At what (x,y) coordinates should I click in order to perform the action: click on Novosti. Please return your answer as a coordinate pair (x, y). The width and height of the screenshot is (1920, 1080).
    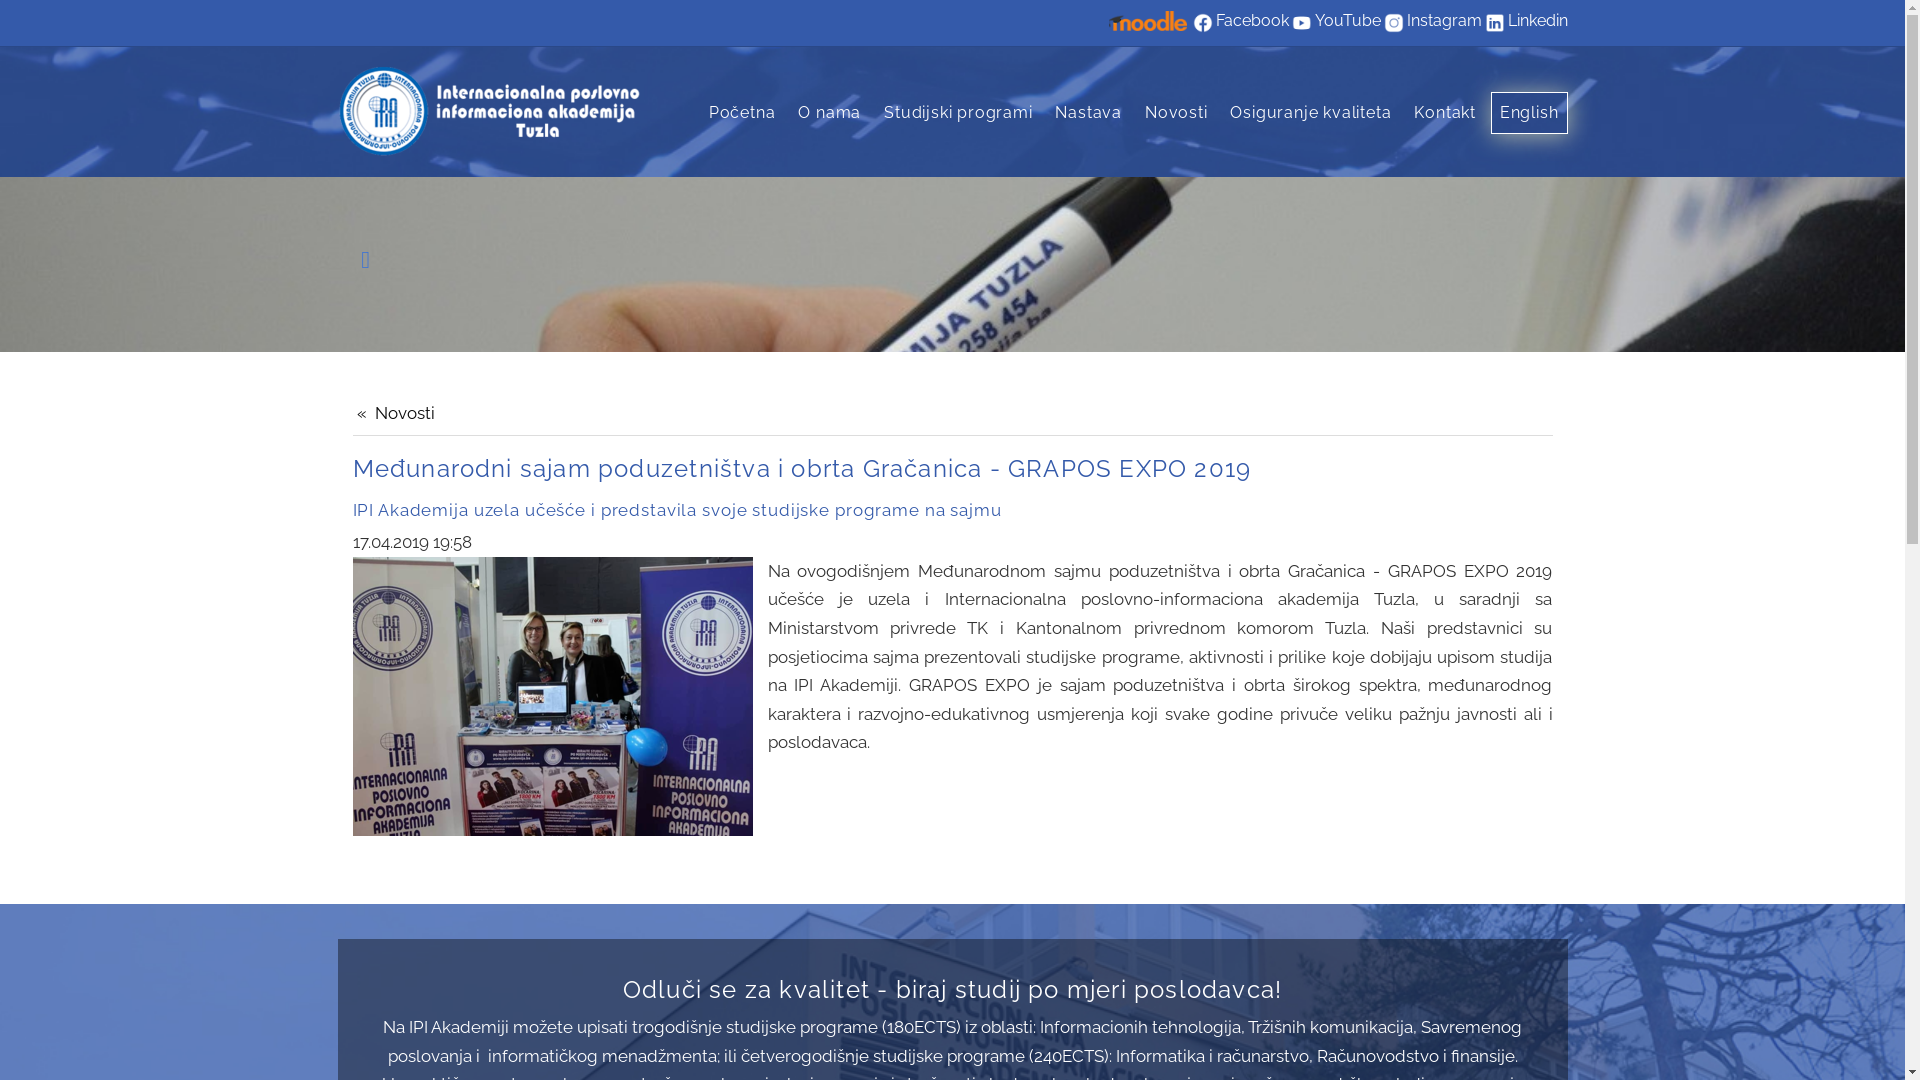
    Looking at the image, I should click on (1176, 113).